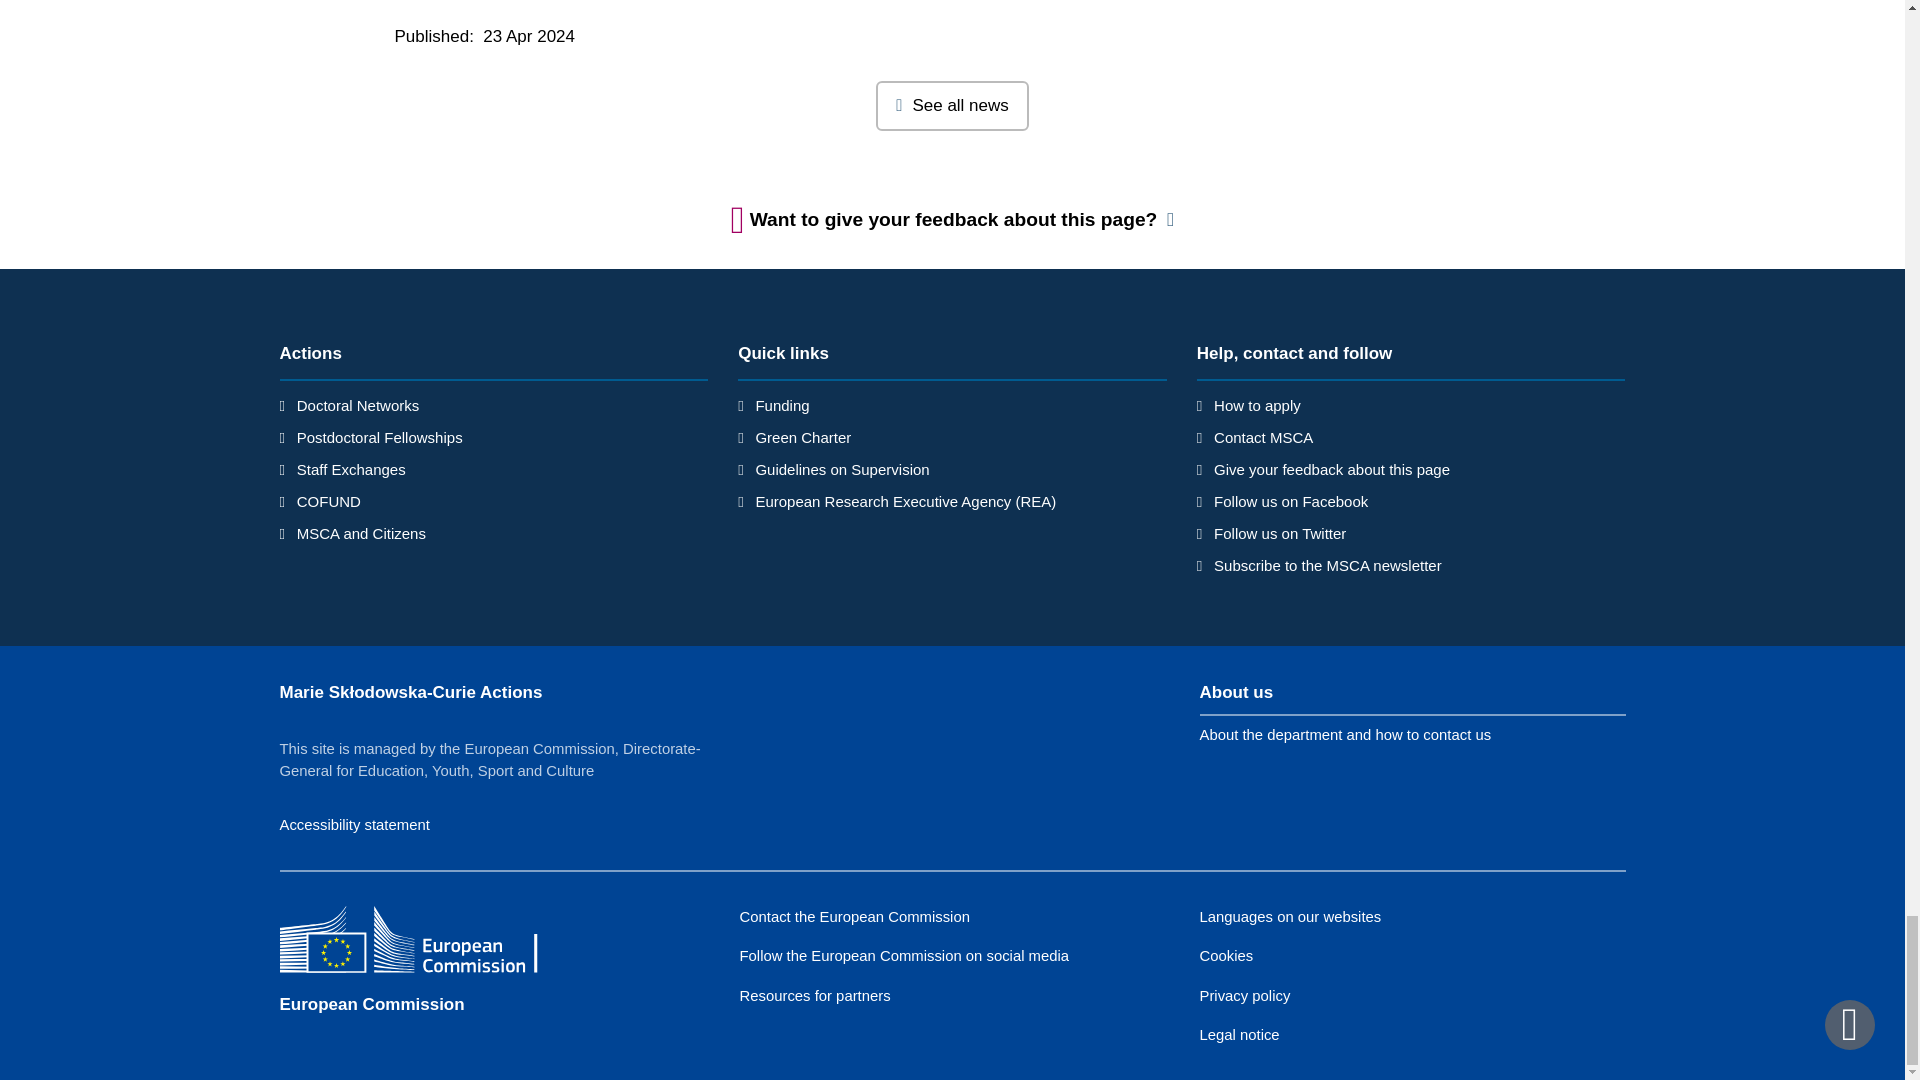 The height and width of the screenshot is (1080, 1920). I want to click on Want to give your feedback about this page?, so click(953, 219).